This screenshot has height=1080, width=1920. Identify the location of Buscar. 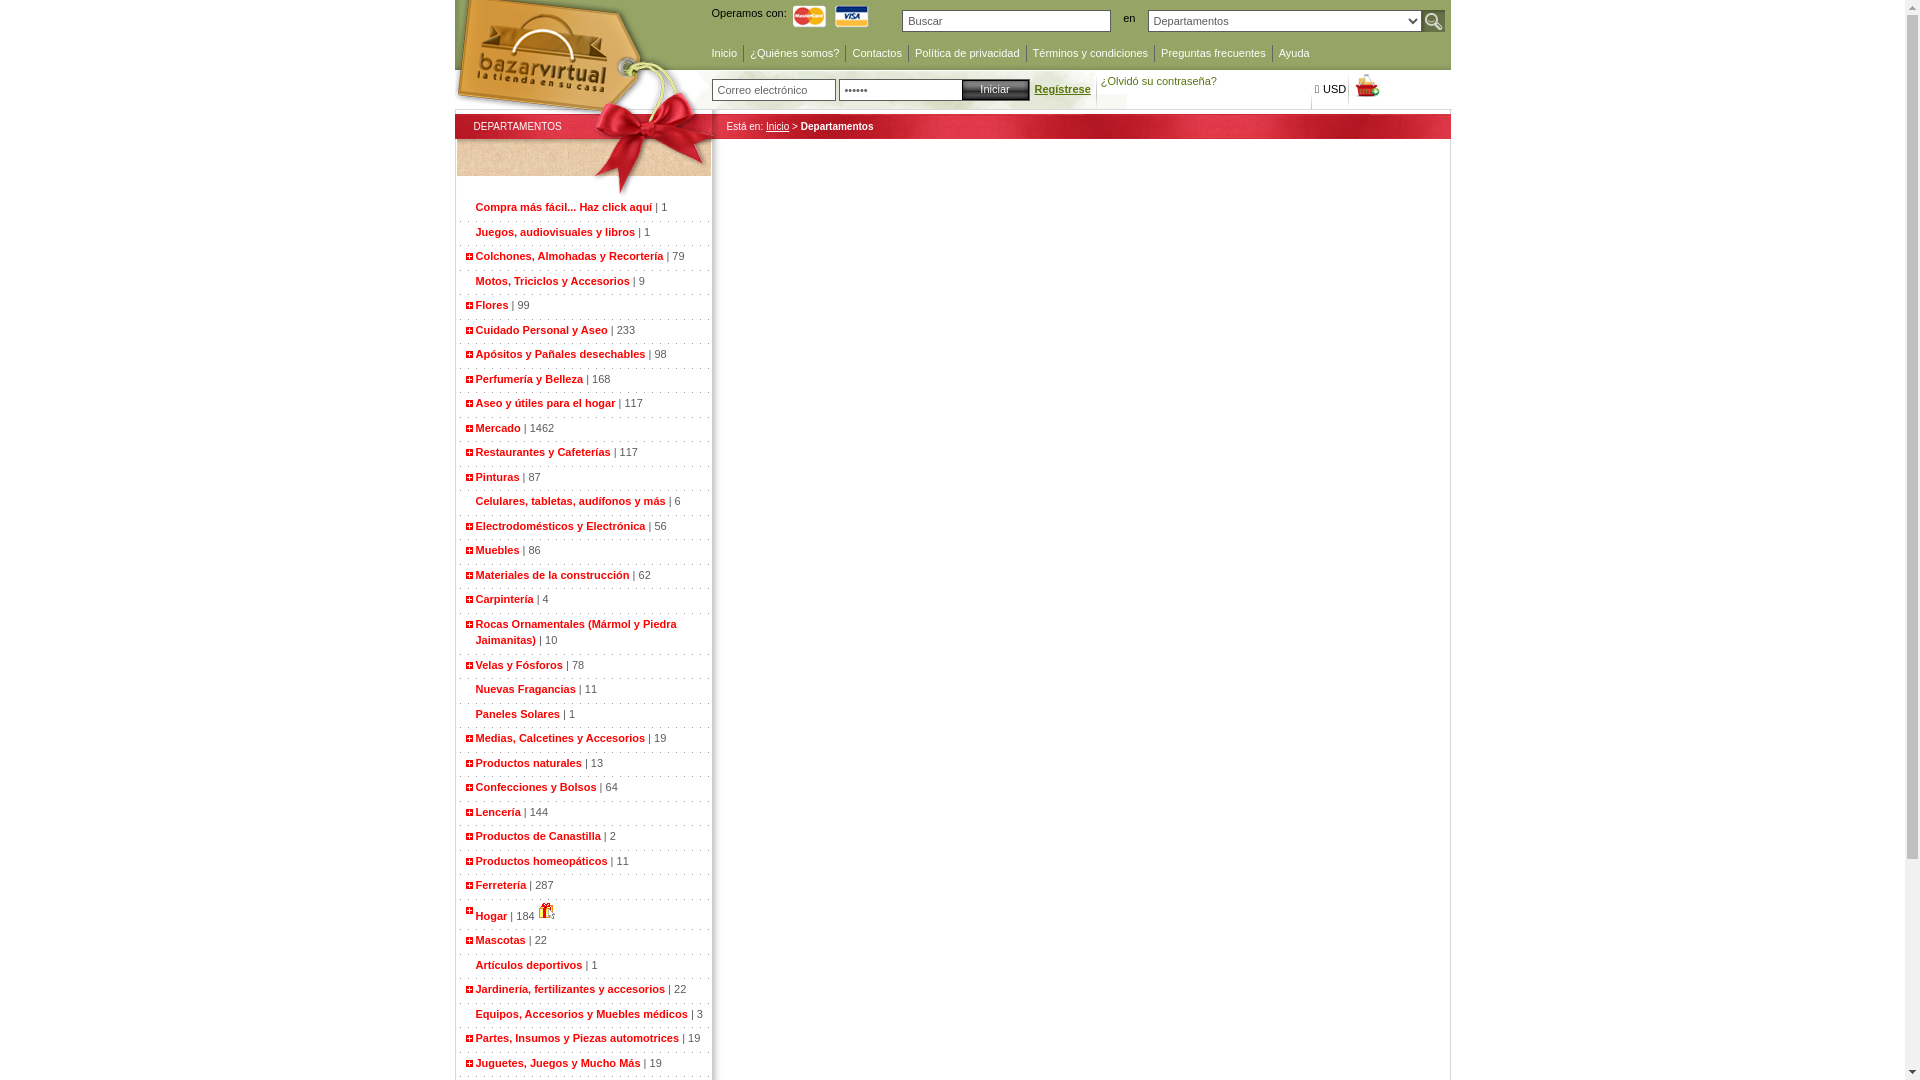
(1434, 21).